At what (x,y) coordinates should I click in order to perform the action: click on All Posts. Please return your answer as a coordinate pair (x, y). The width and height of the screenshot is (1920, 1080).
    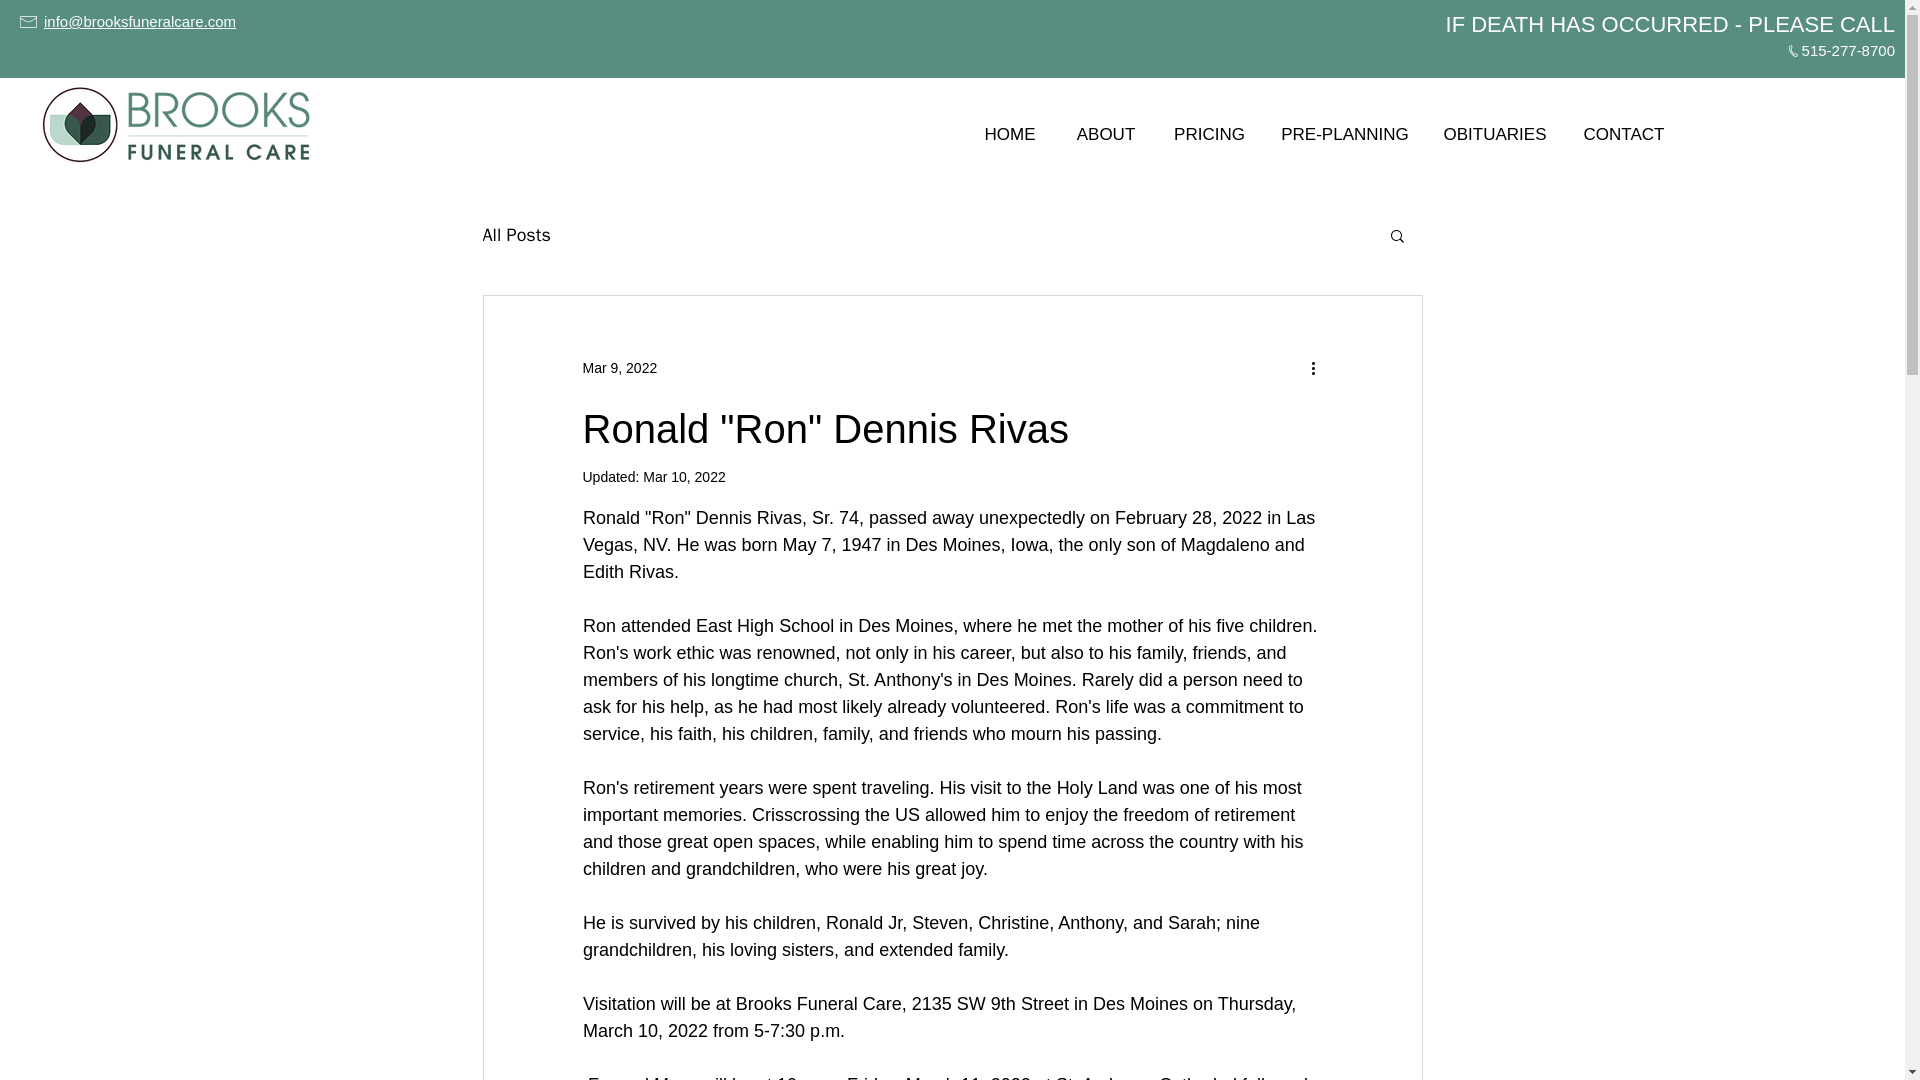
    Looking at the image, I should click on (515, 234).